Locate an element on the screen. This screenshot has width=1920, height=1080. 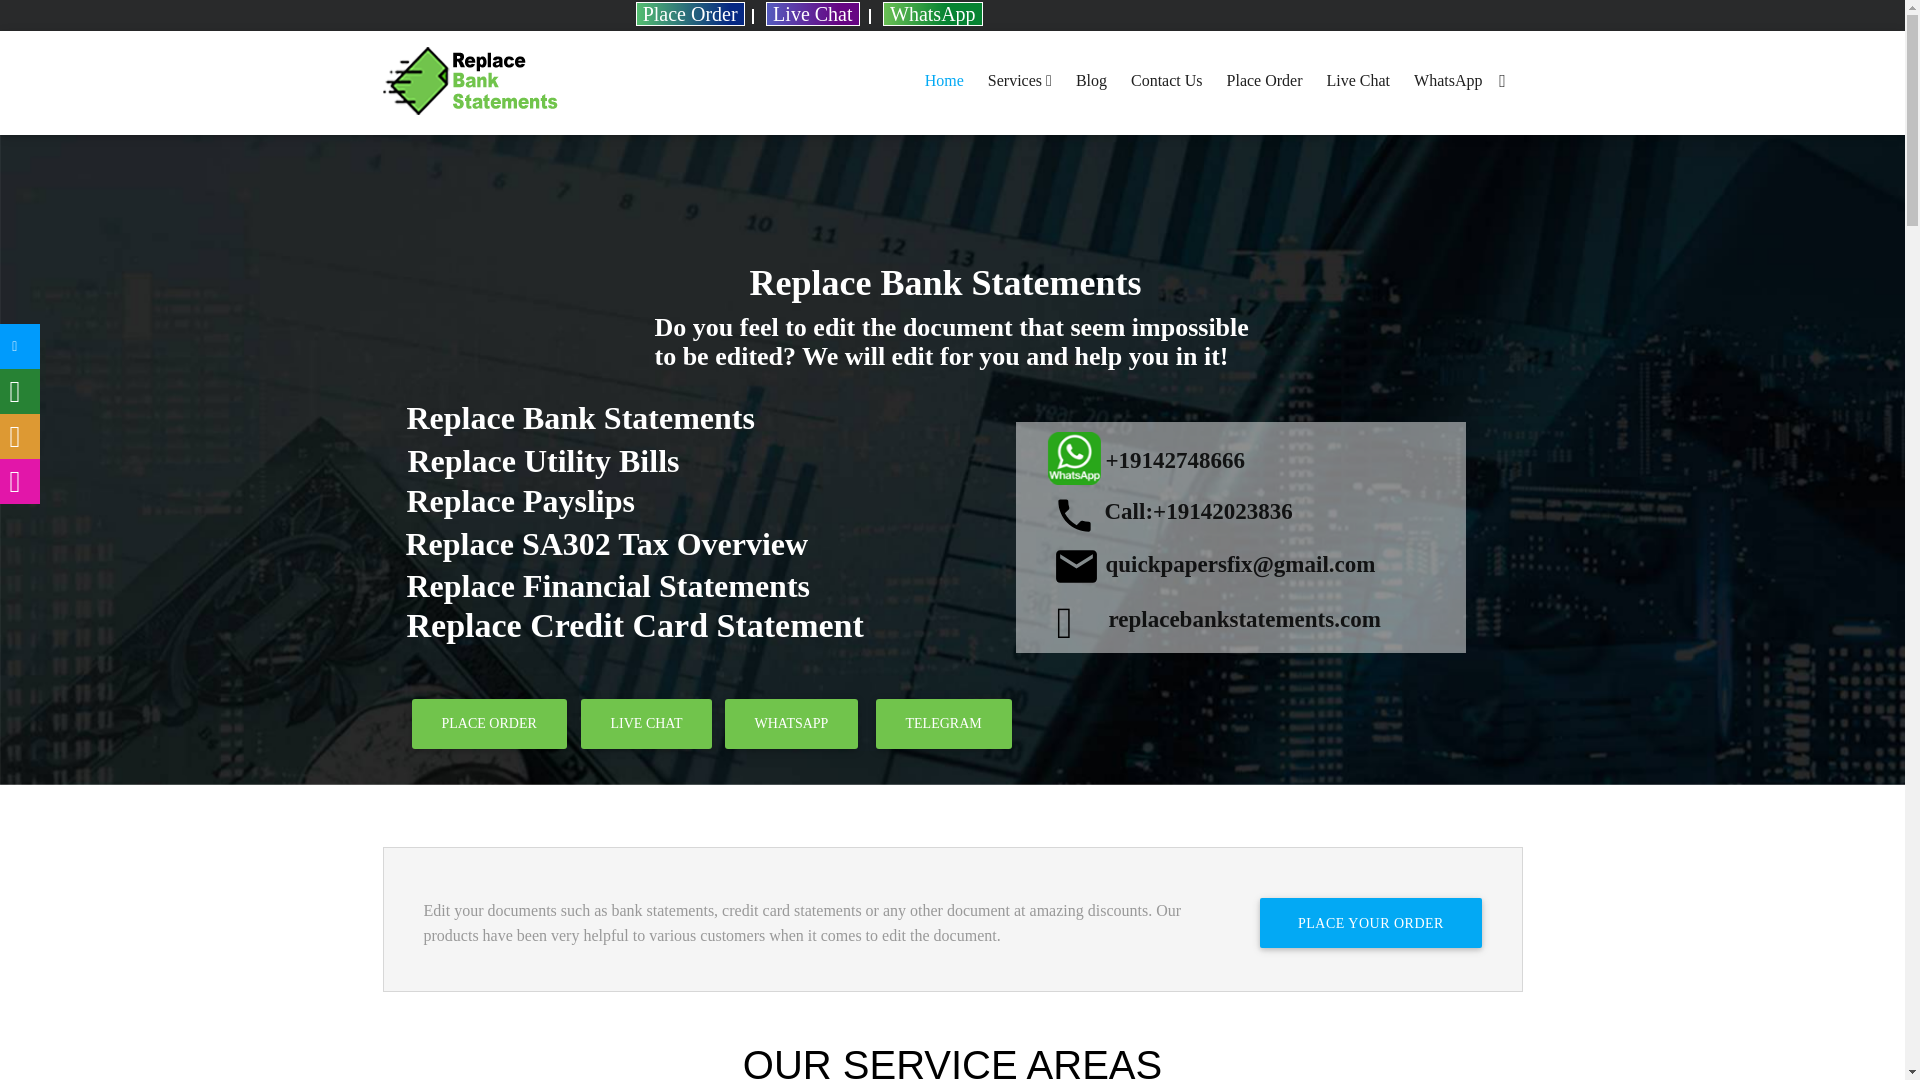
Live Chat is located at coordinates (812, 14).